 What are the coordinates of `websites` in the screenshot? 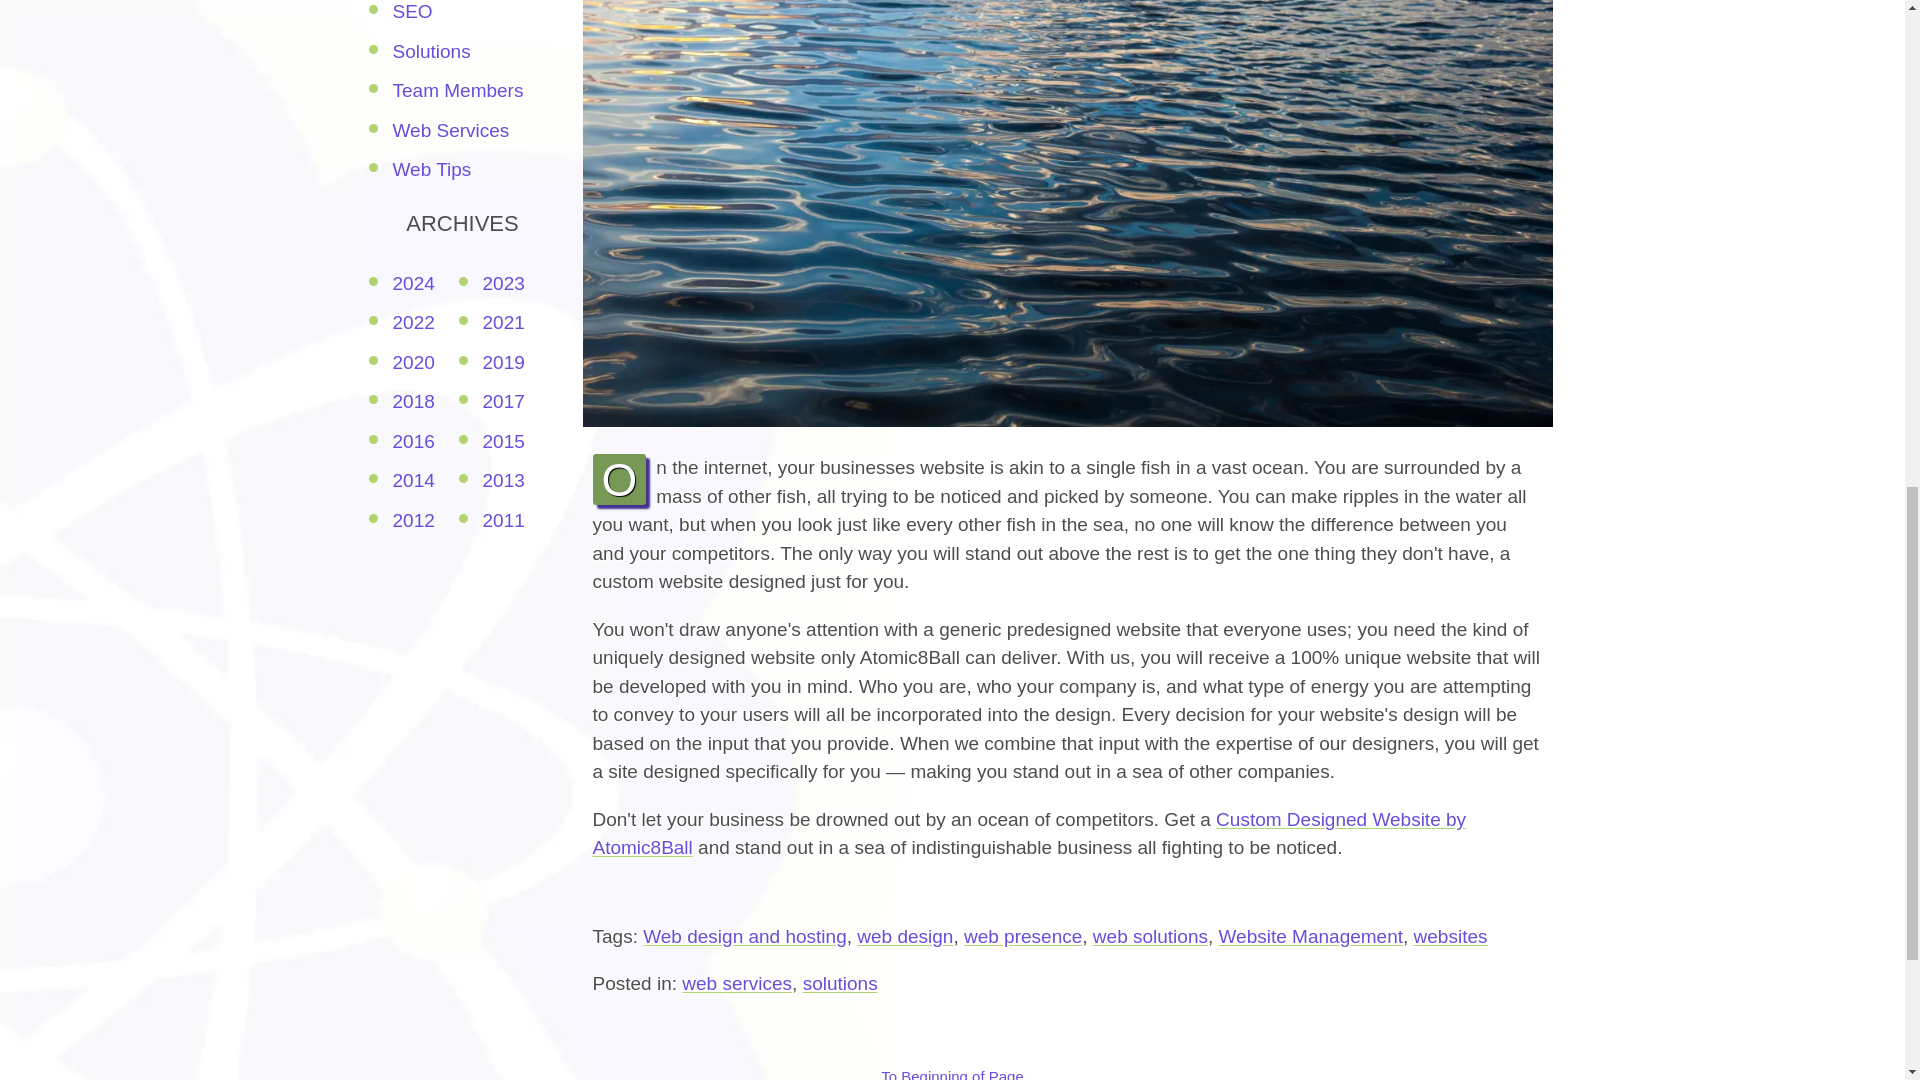 It's located at (1450, 936).